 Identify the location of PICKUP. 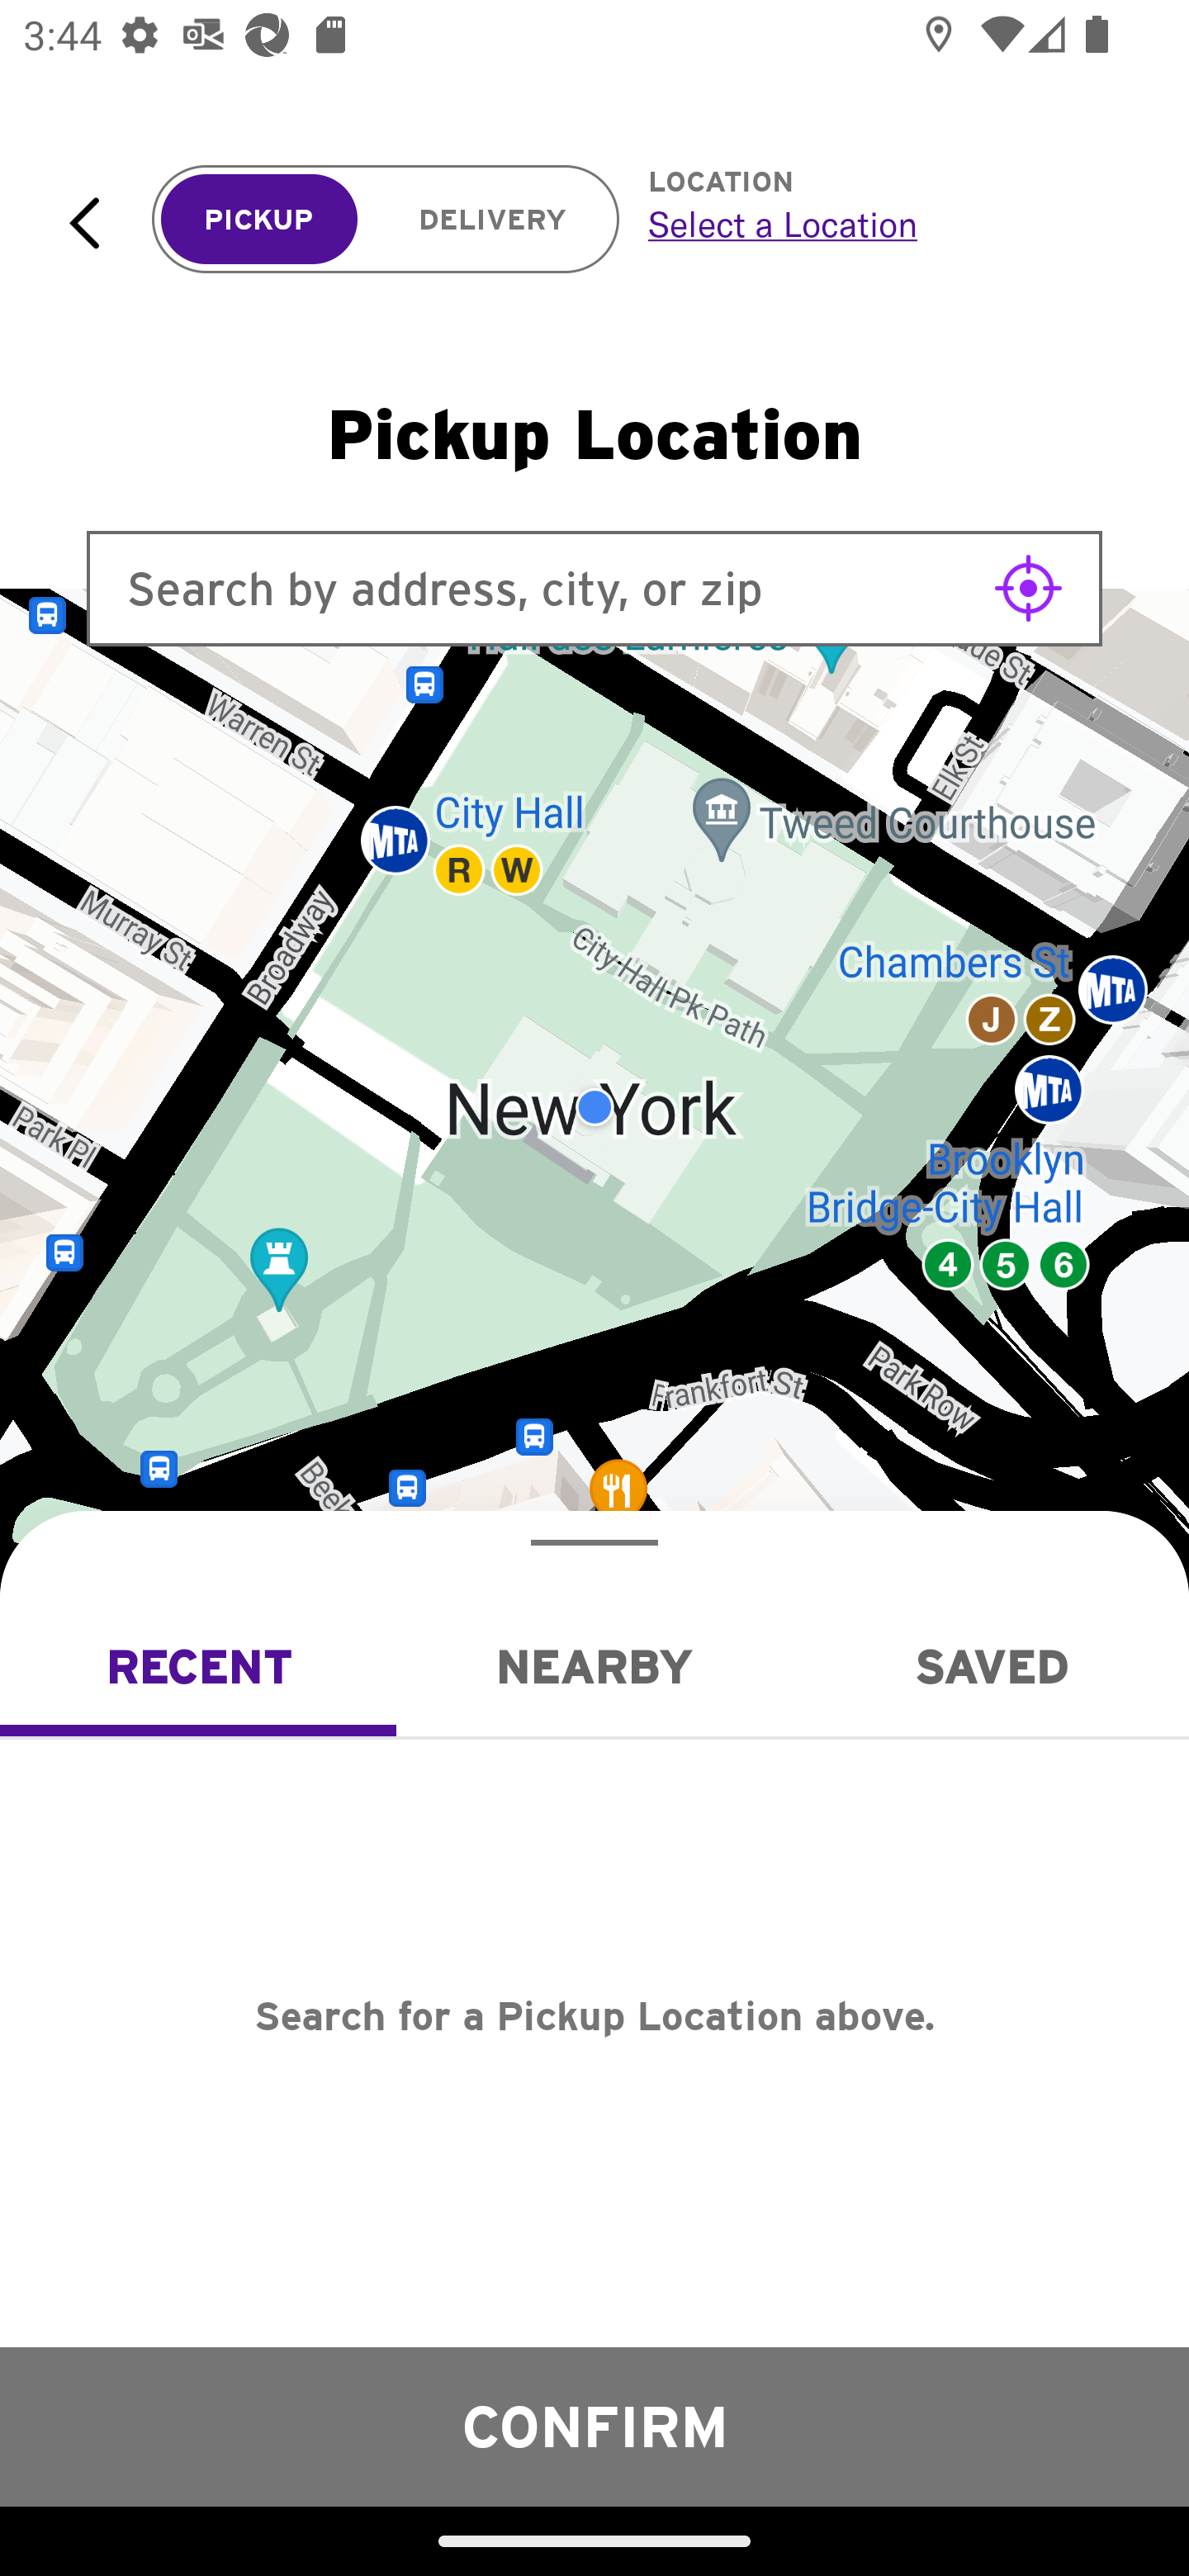
(259, 220).